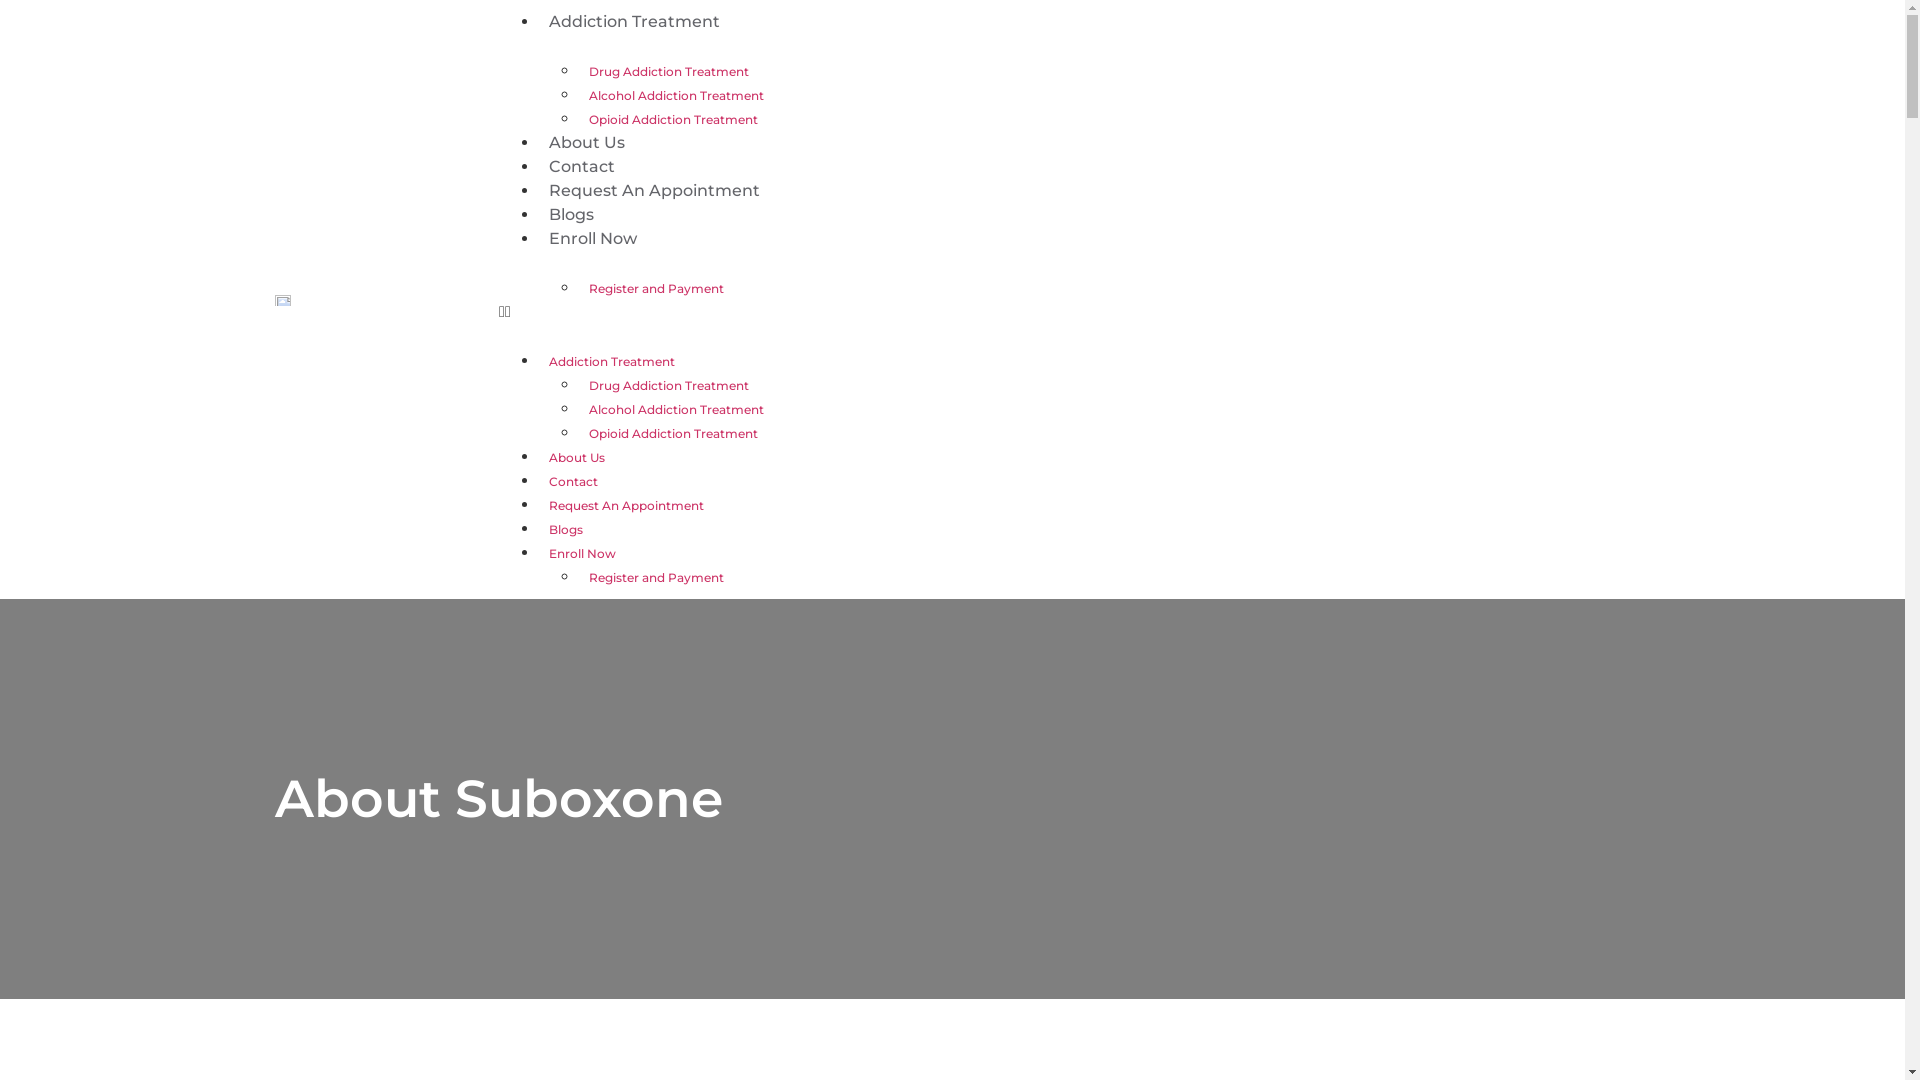  What do you see at coordinates (582, 166) in the screenshot?
I see `Contact` at bounding box center [582, 166].